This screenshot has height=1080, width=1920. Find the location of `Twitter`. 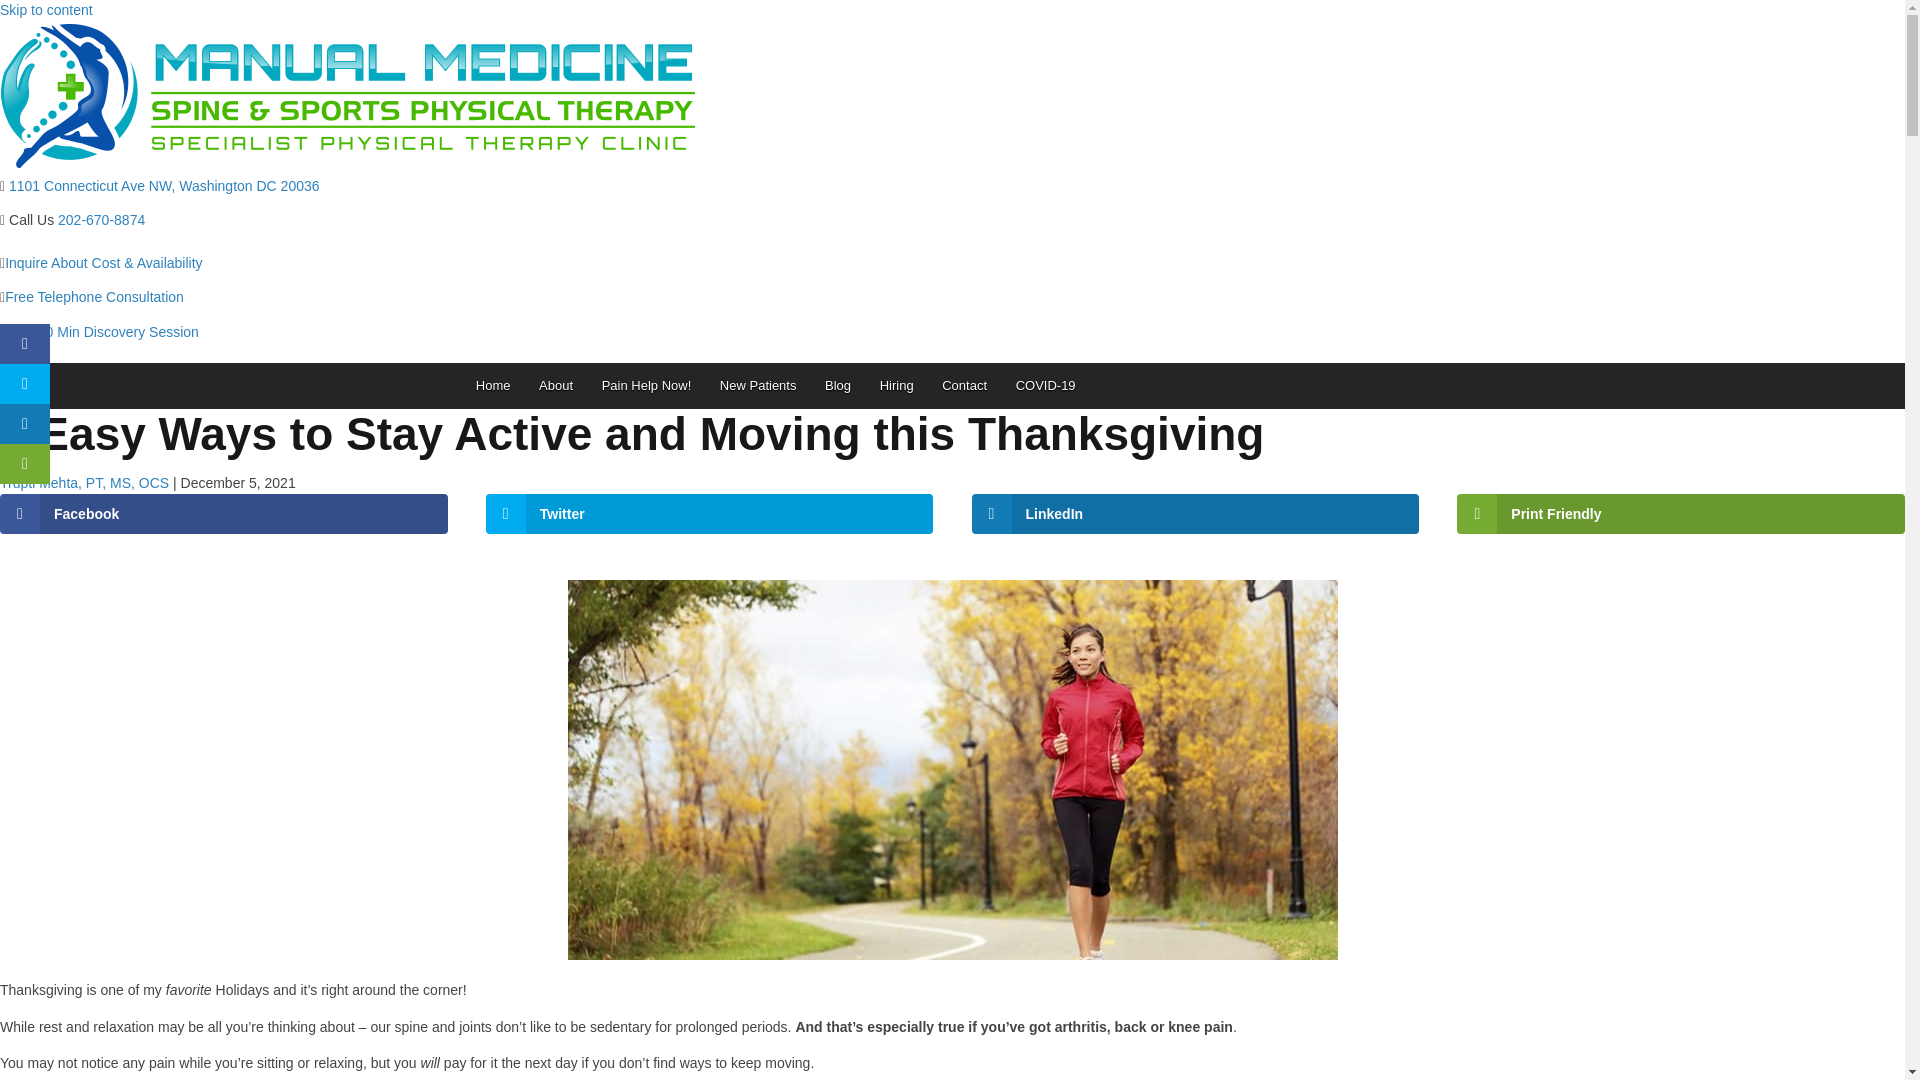

Twitter is located at coordinates (709, 513).